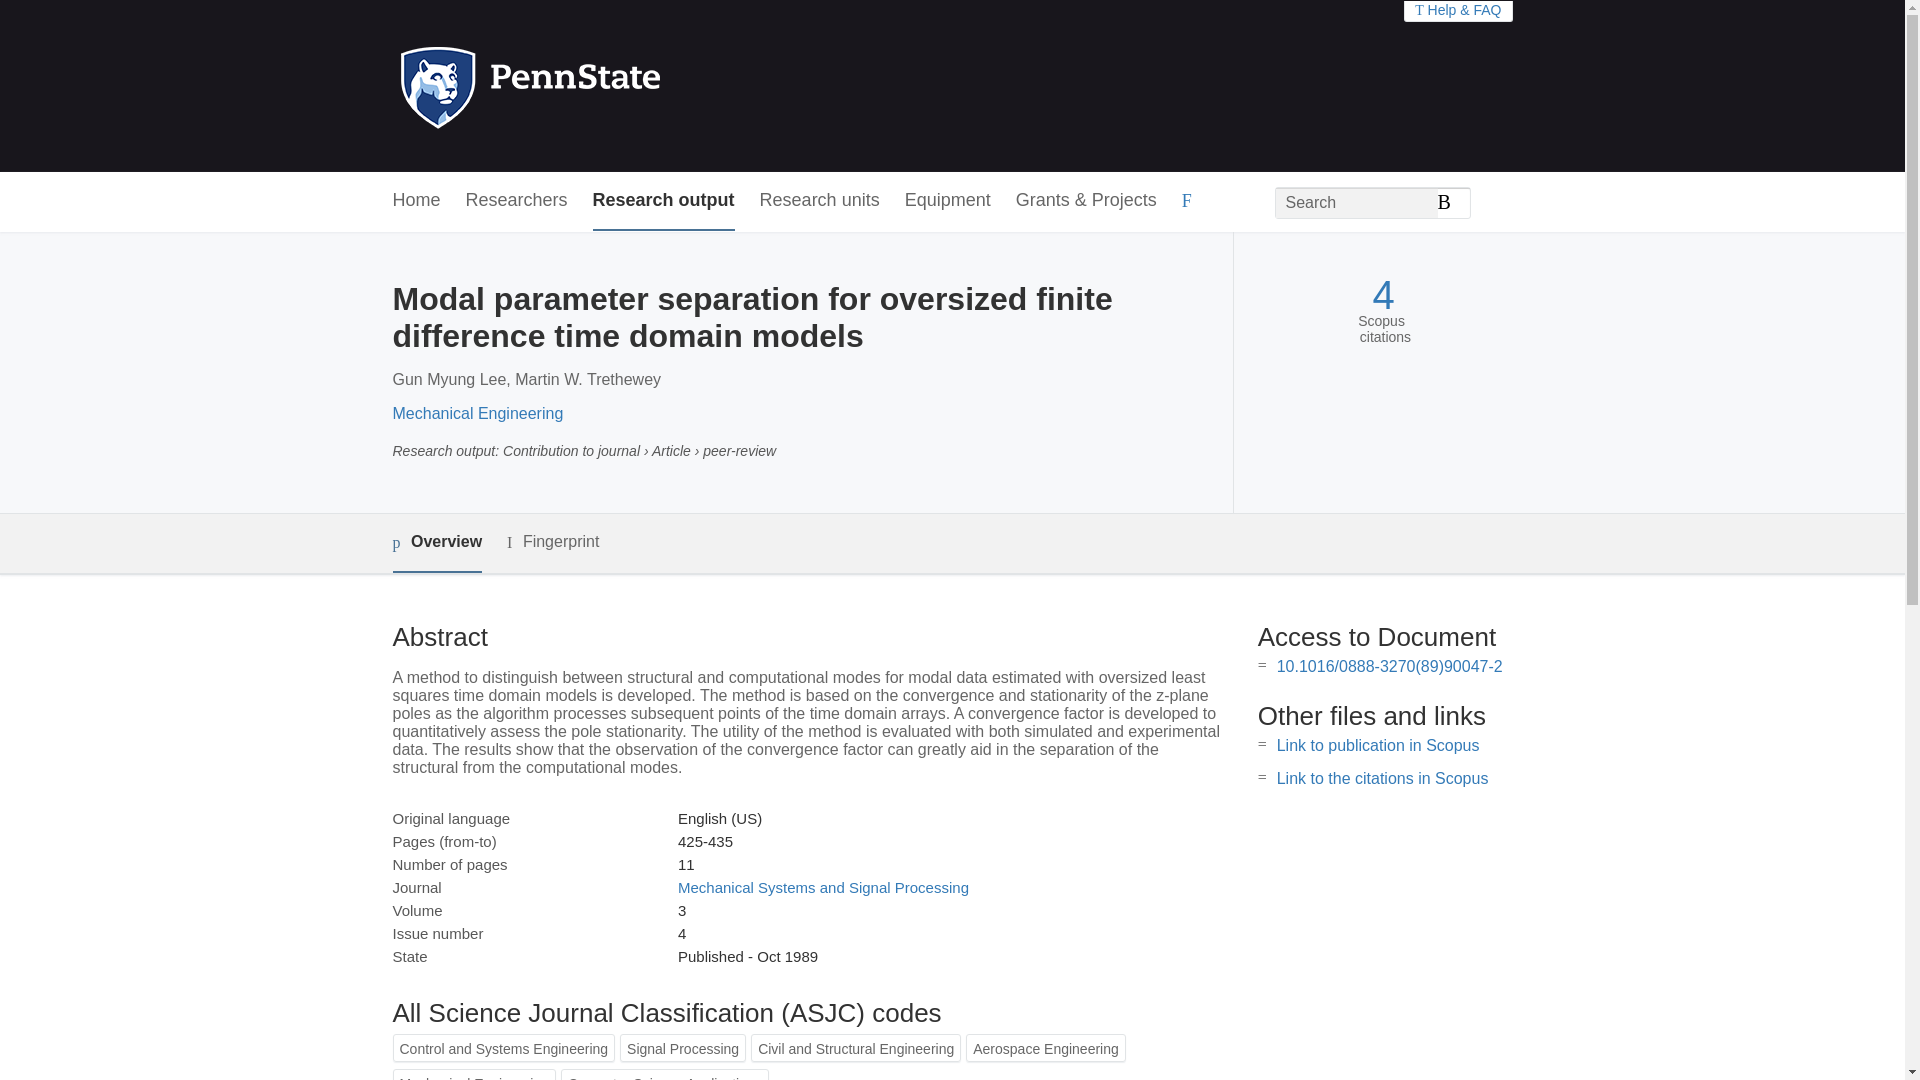  I want to click on Mechanical Engineering, so click(476, 414).